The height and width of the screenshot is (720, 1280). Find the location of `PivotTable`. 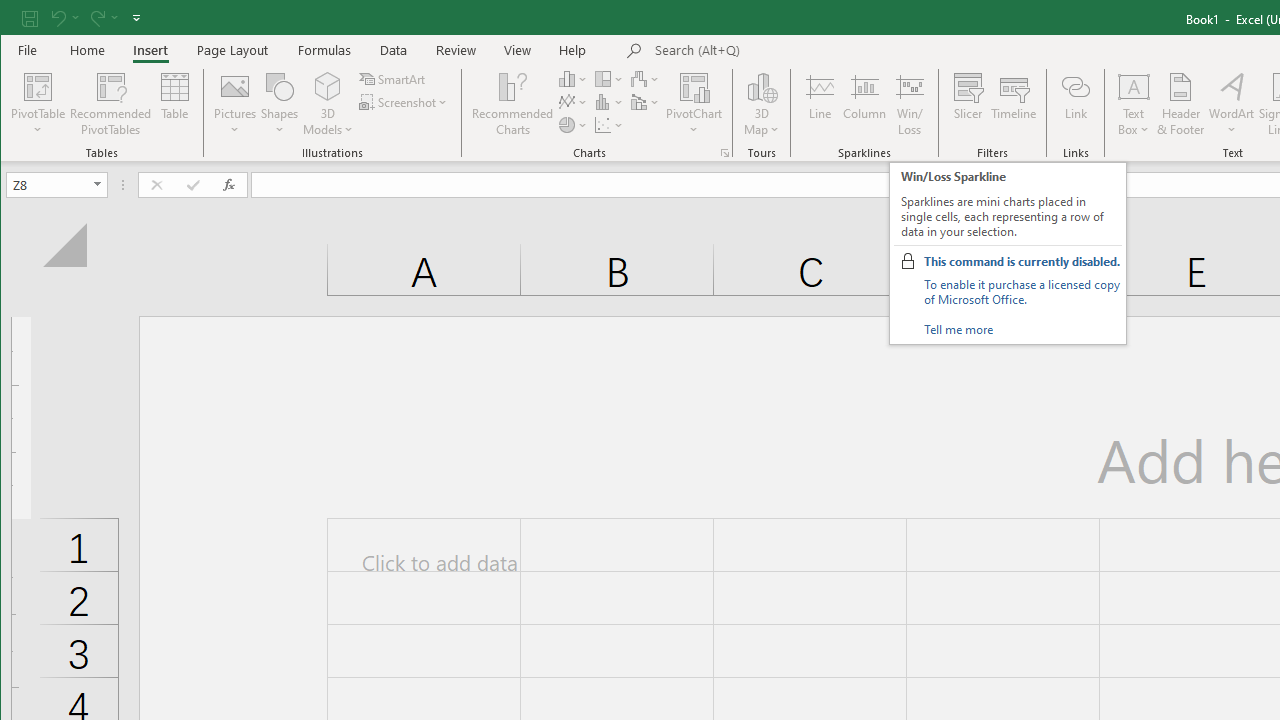

PivotTable is located at coordinates (38, 104).